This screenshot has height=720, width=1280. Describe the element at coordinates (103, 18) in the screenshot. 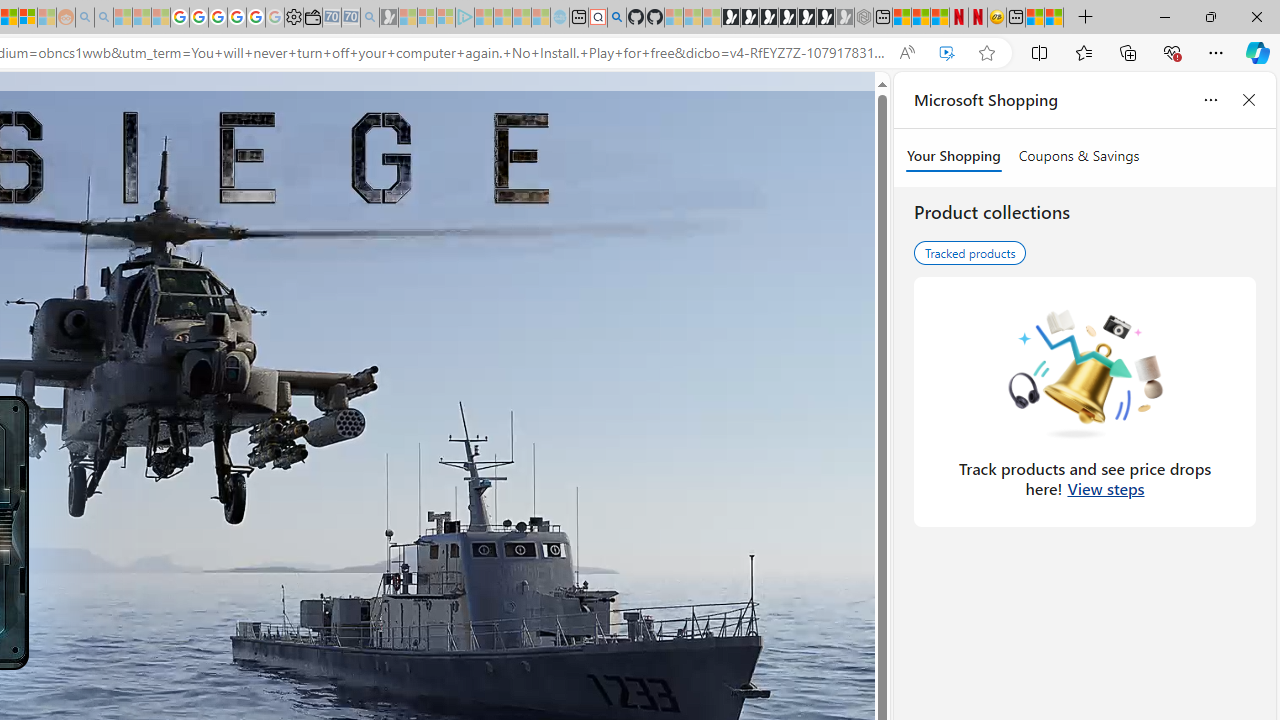

I see `Utah sues federal government - Search - Sleeping` at that location.